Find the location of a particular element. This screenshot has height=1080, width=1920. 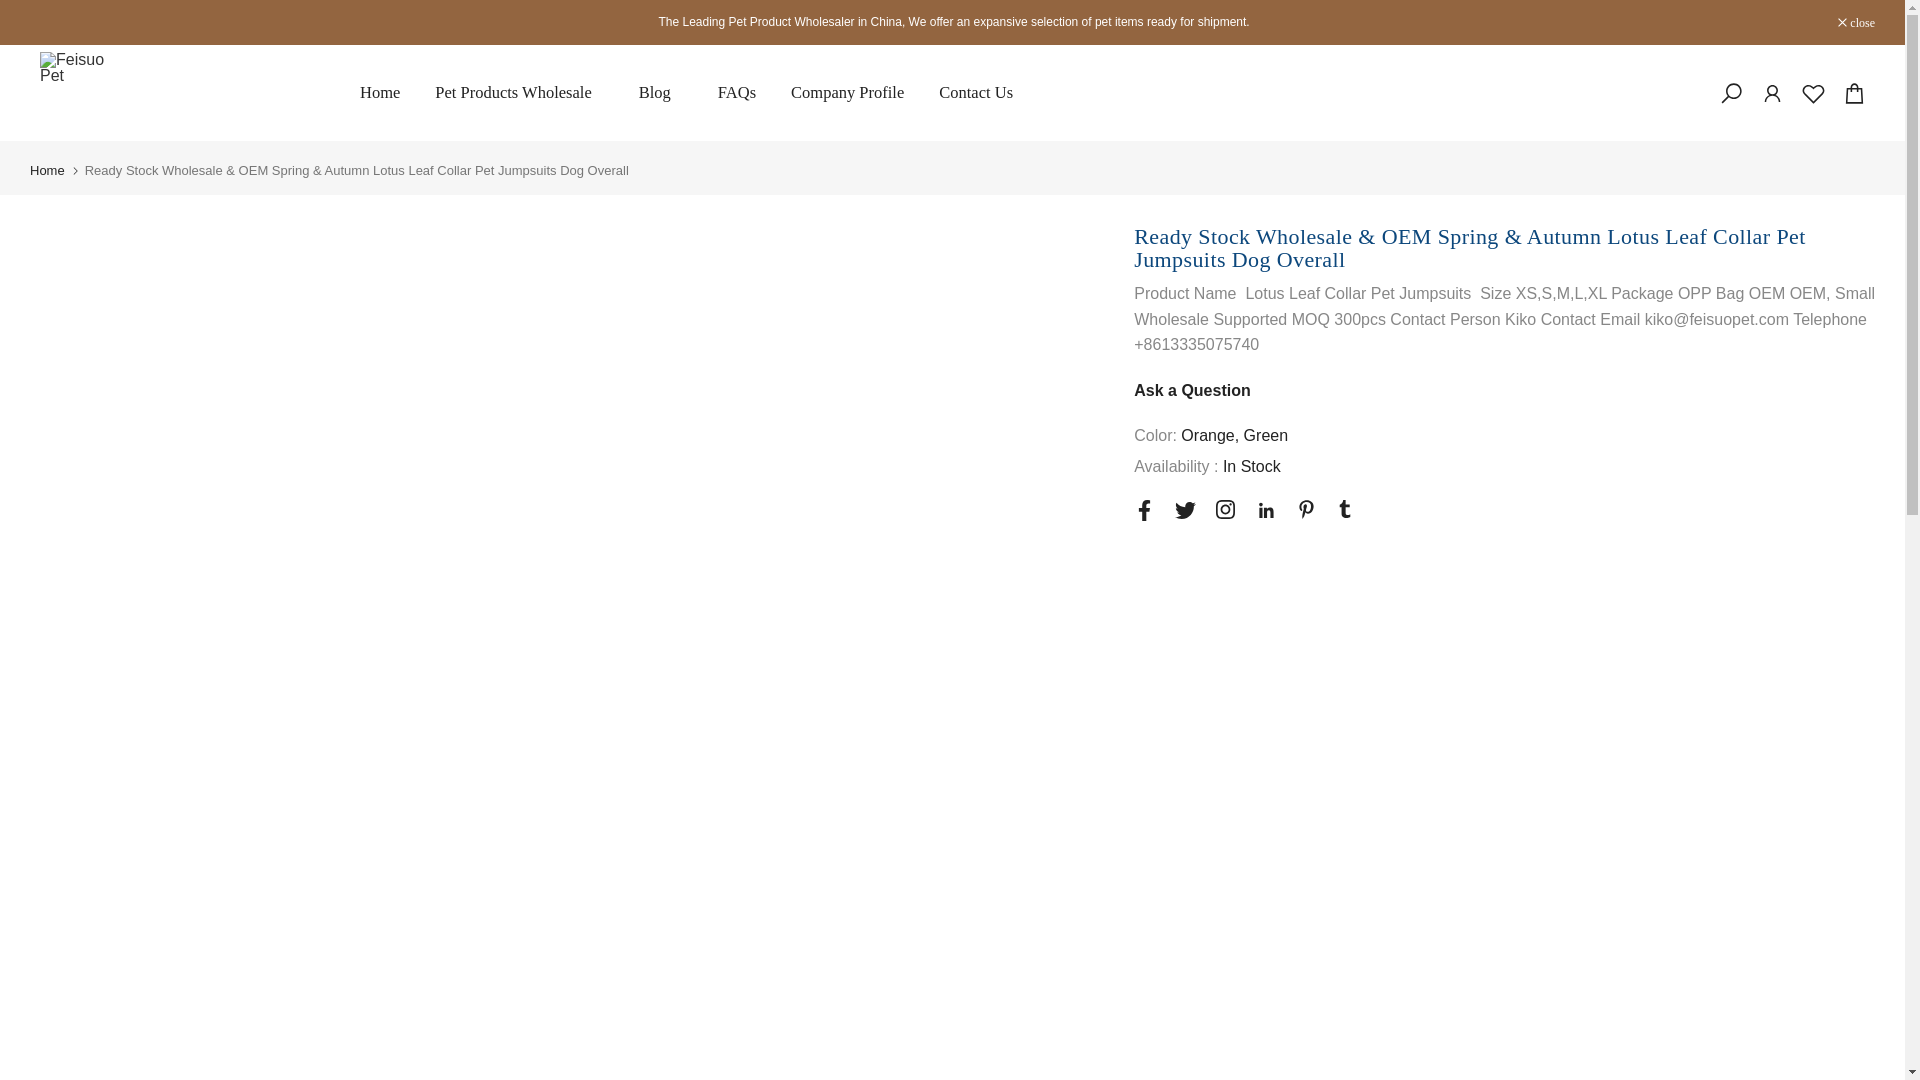

Home is located at coordinates (378, 92).